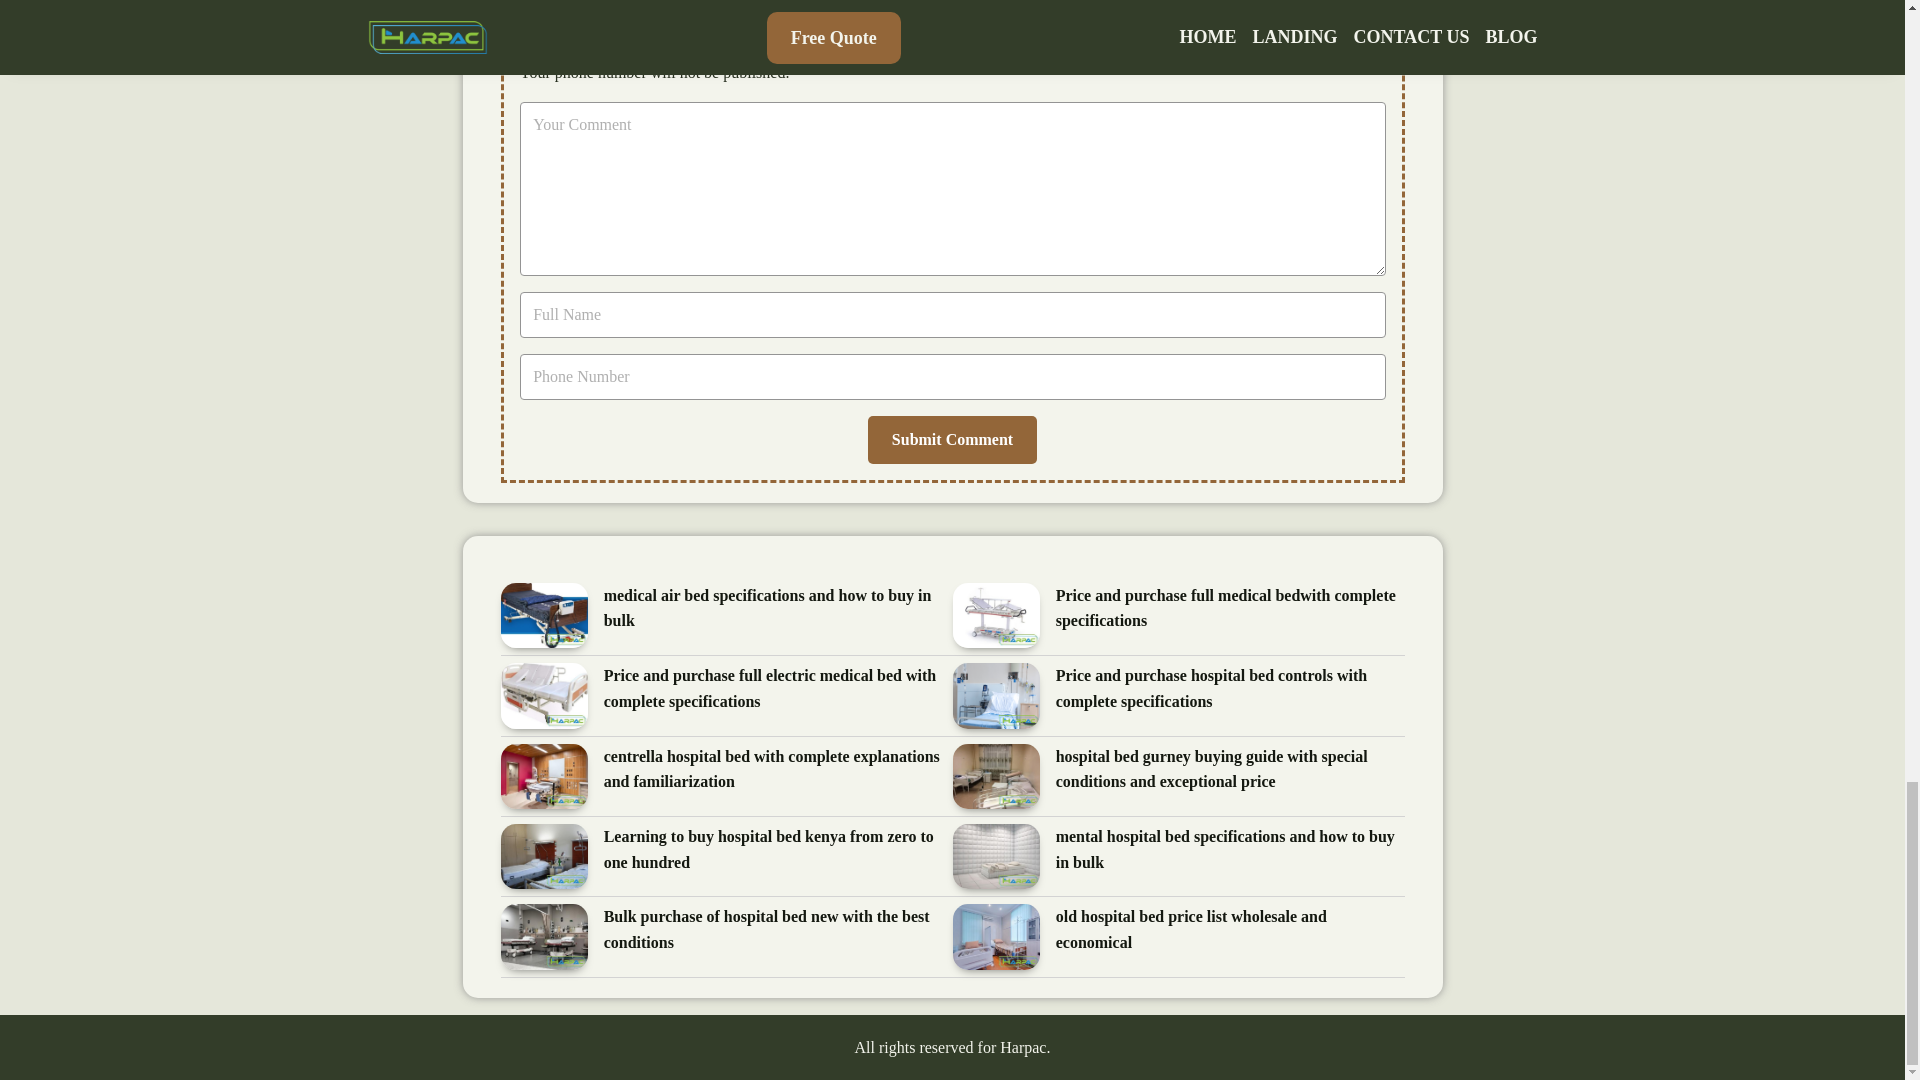 This screenshot has width=1920, height=1080. What do you see at coordinates (1230, 850) in the screenshot?
I see `mental hospital bed specifications and how to buy in bulk` at bounding box center [1230, 850].